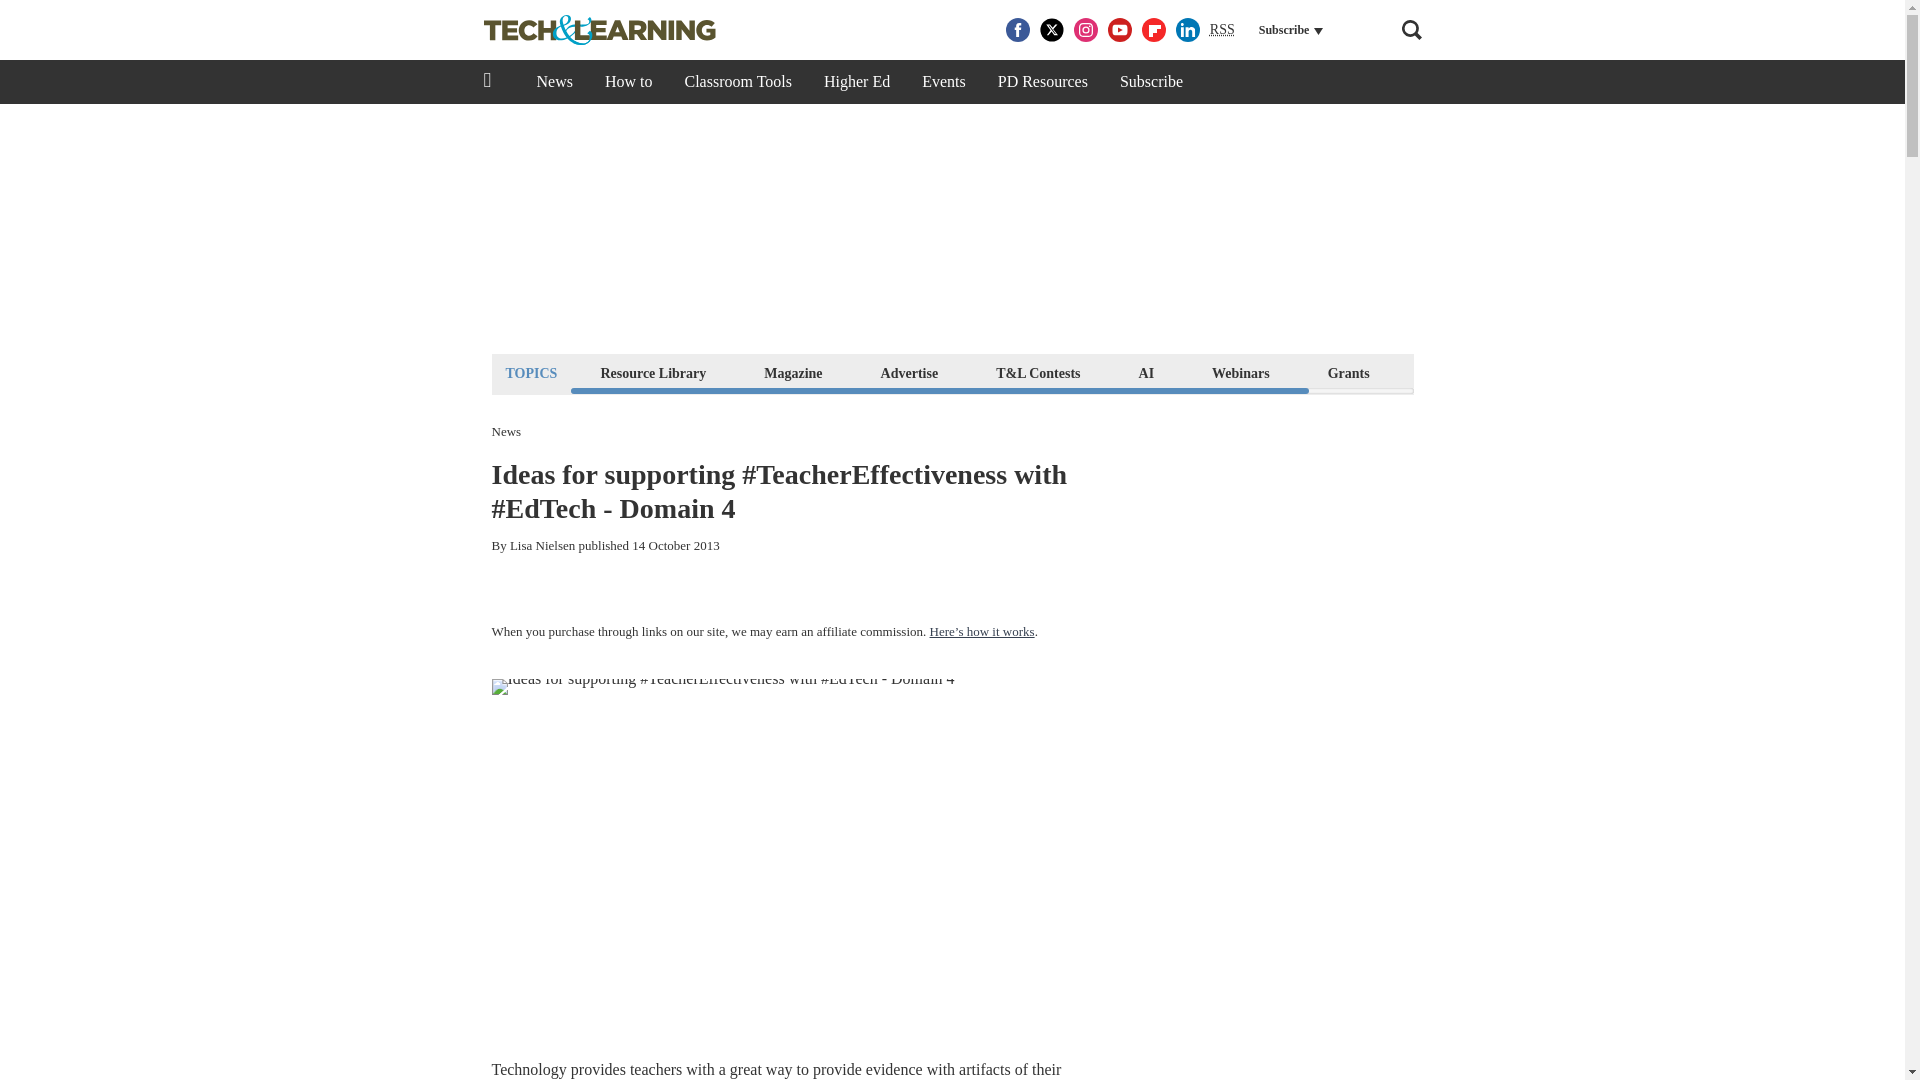 Image resolution: width=1920 pixels, height=1080 pixels. What do you see at coordinates (792, 372) in the screenshot?
I see `Magazine` at bounding box center [792, 372].